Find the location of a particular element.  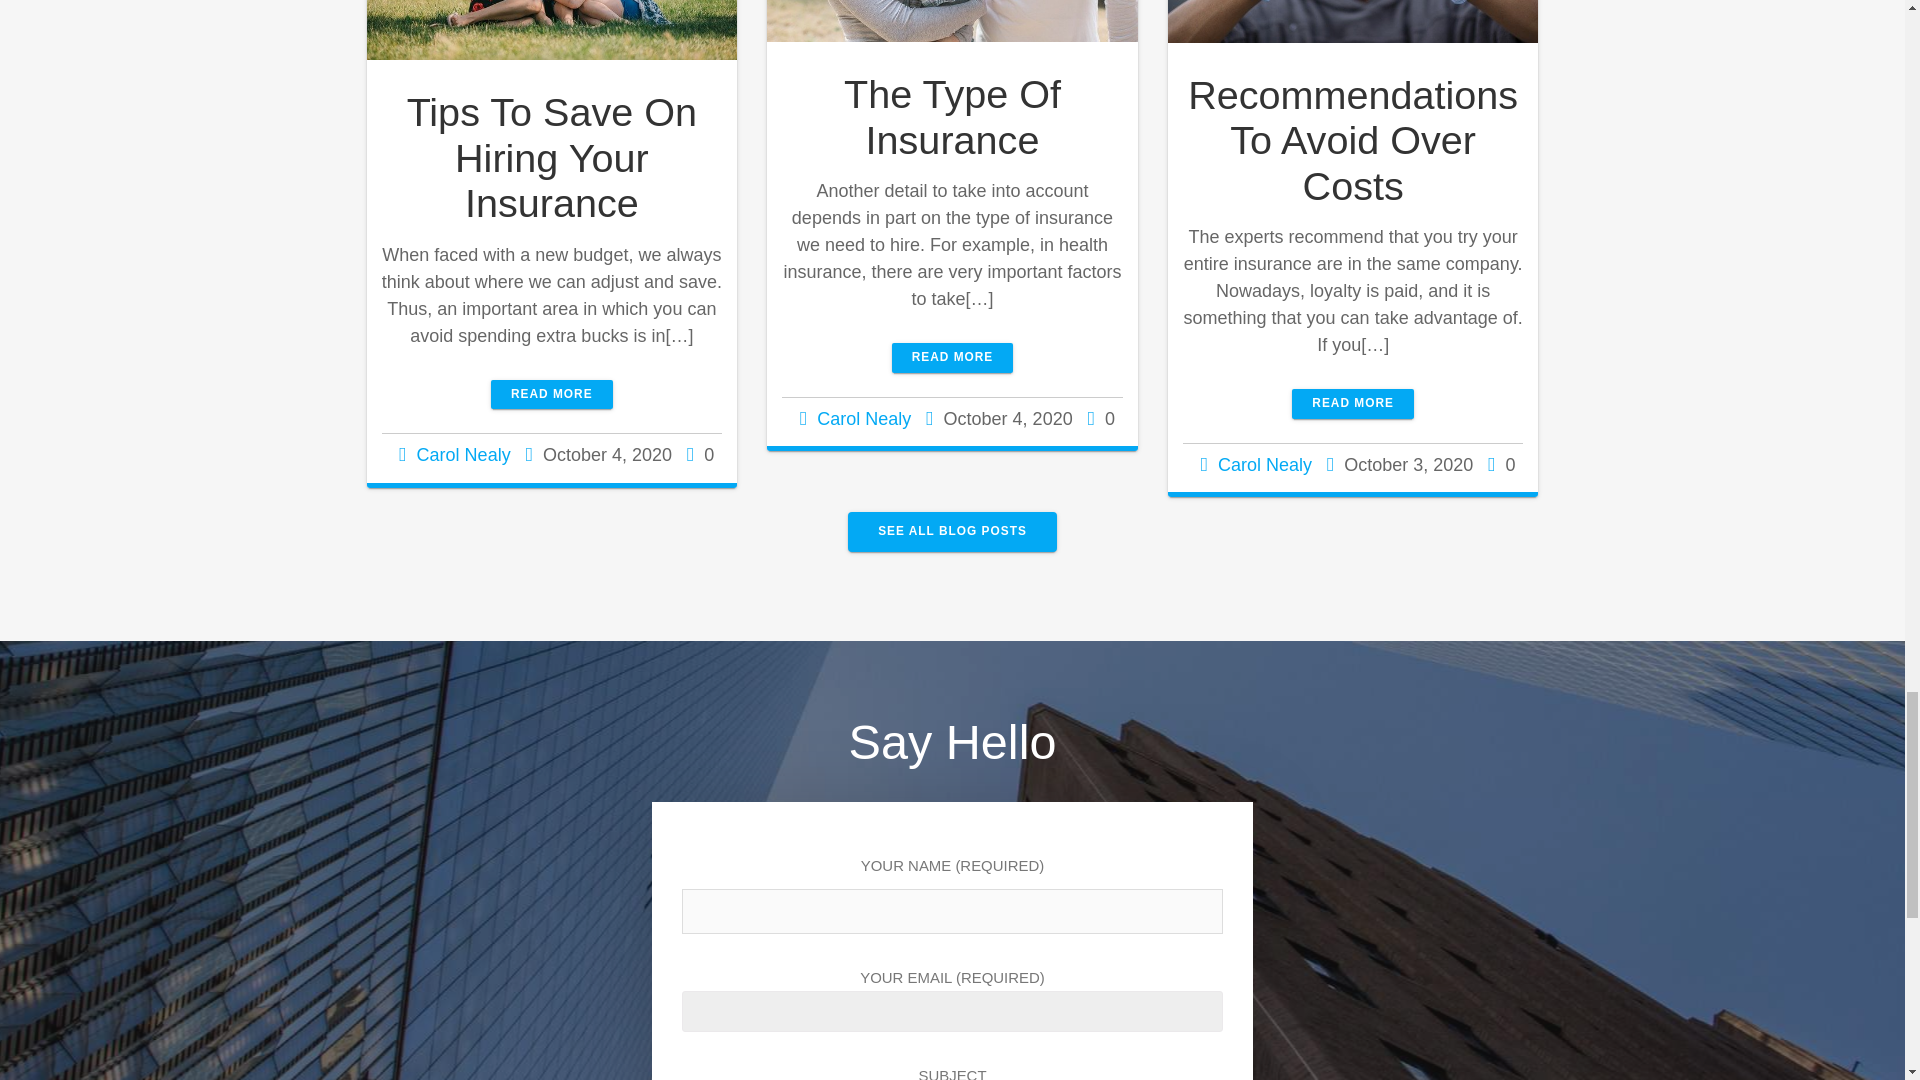

The Type Of Insurance is located at coordinates (952, 117).